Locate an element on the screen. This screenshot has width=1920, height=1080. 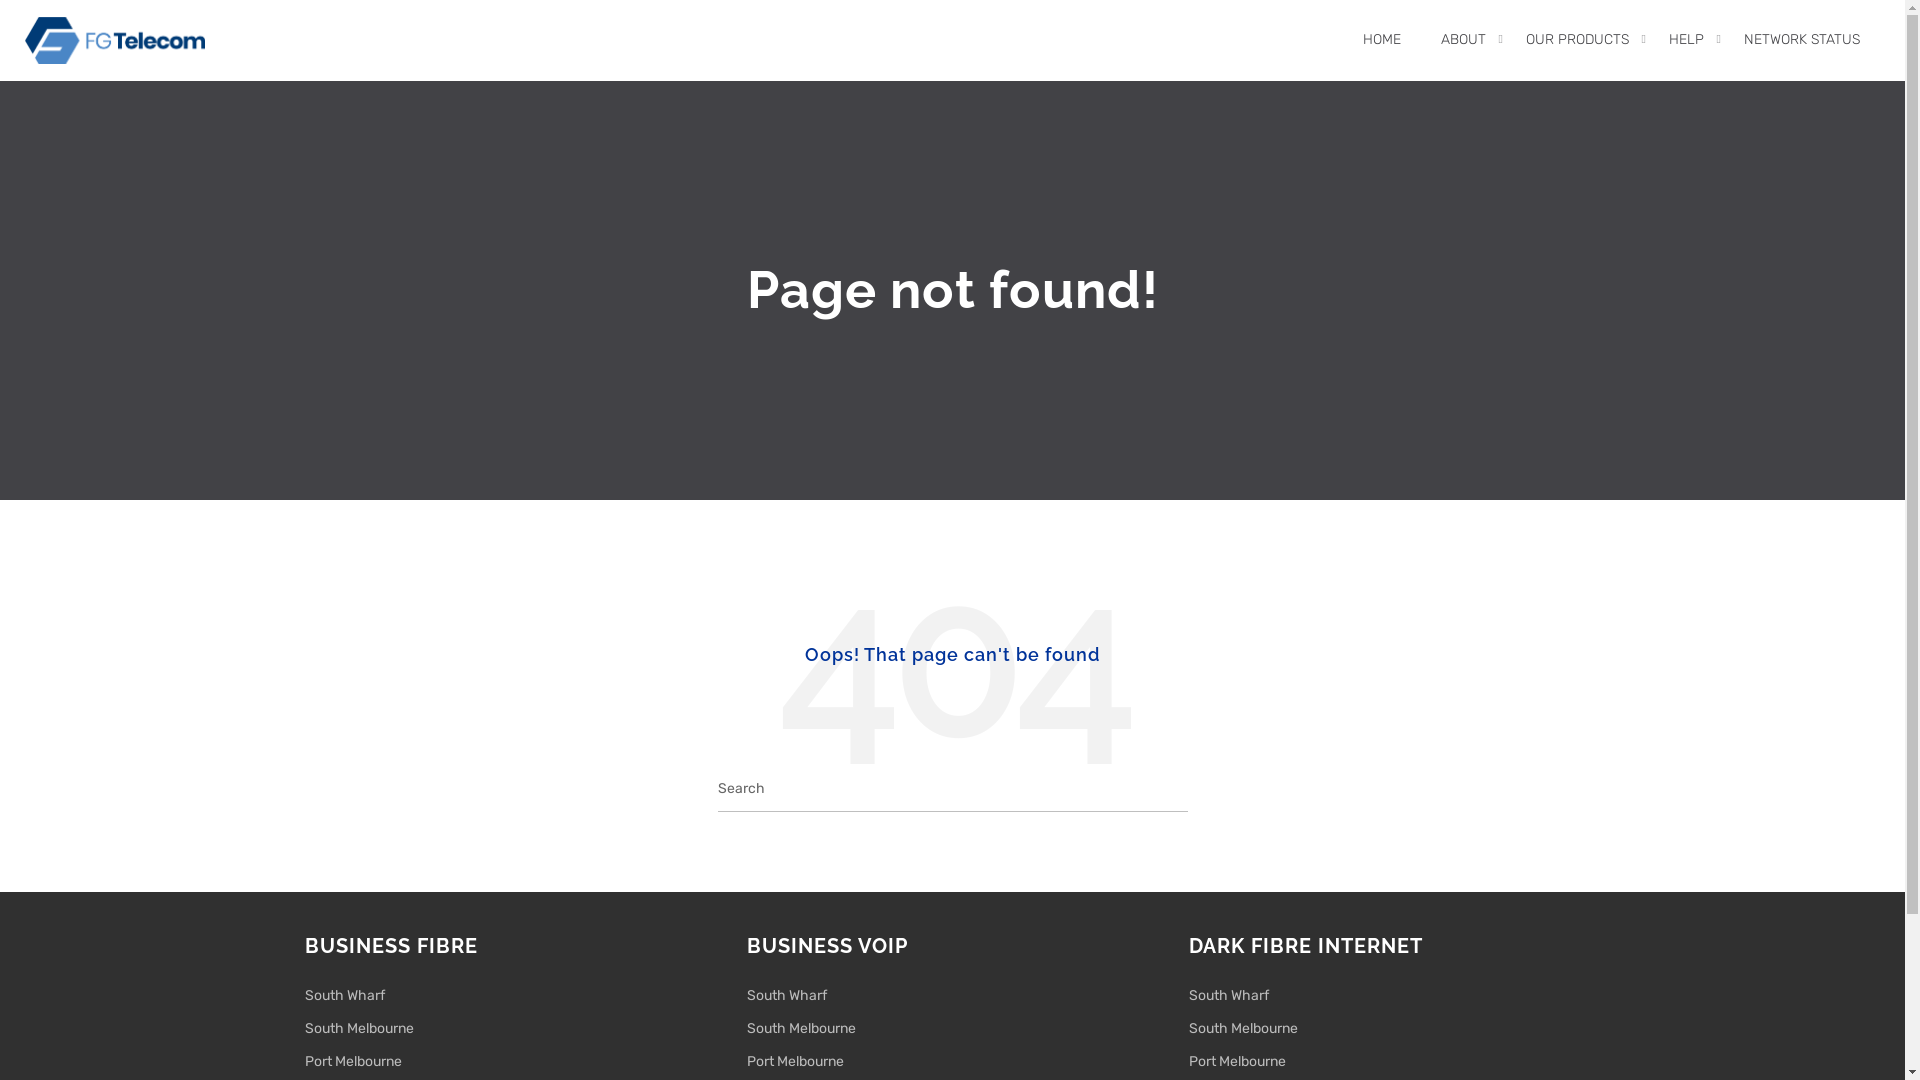
ABOUT is located at coordinates (1464, 40).